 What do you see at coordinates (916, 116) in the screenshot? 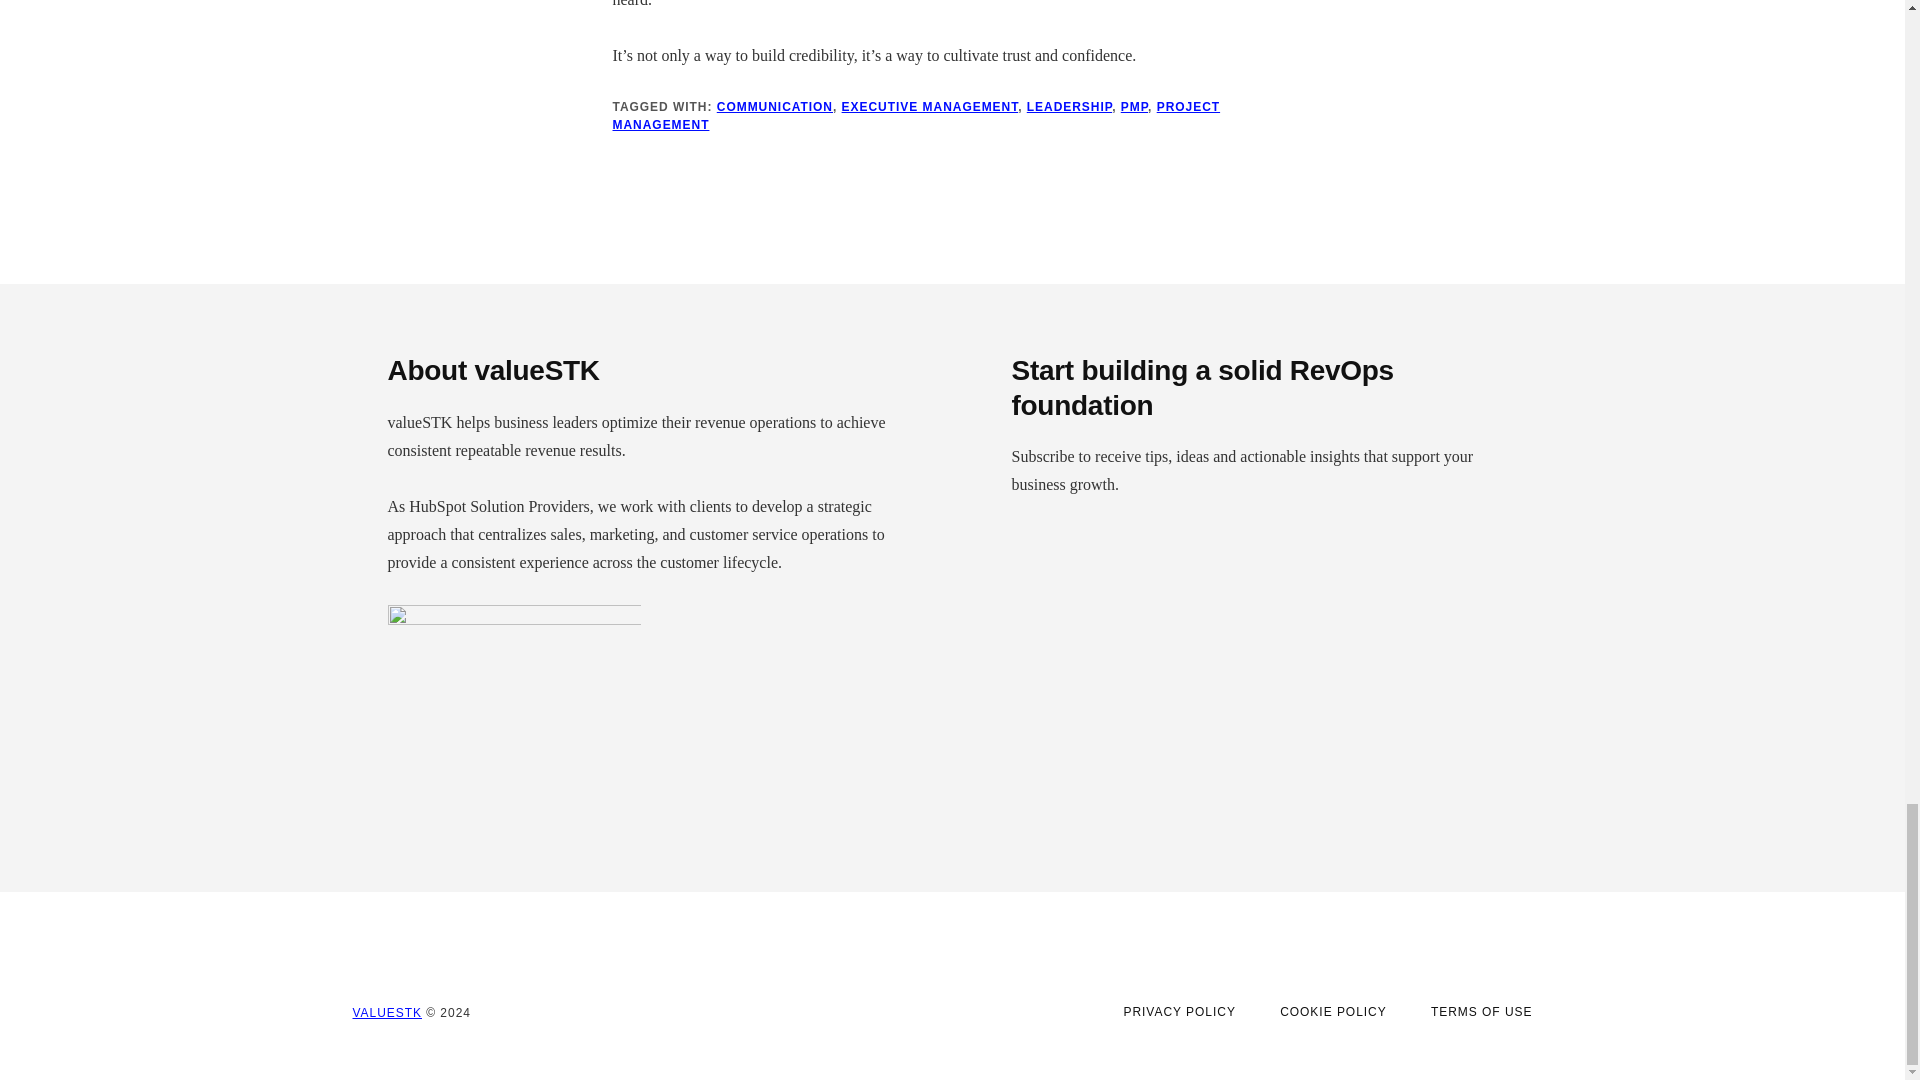
I see `PROJECT MANAGEMENT` at bounding box center [916, 116].